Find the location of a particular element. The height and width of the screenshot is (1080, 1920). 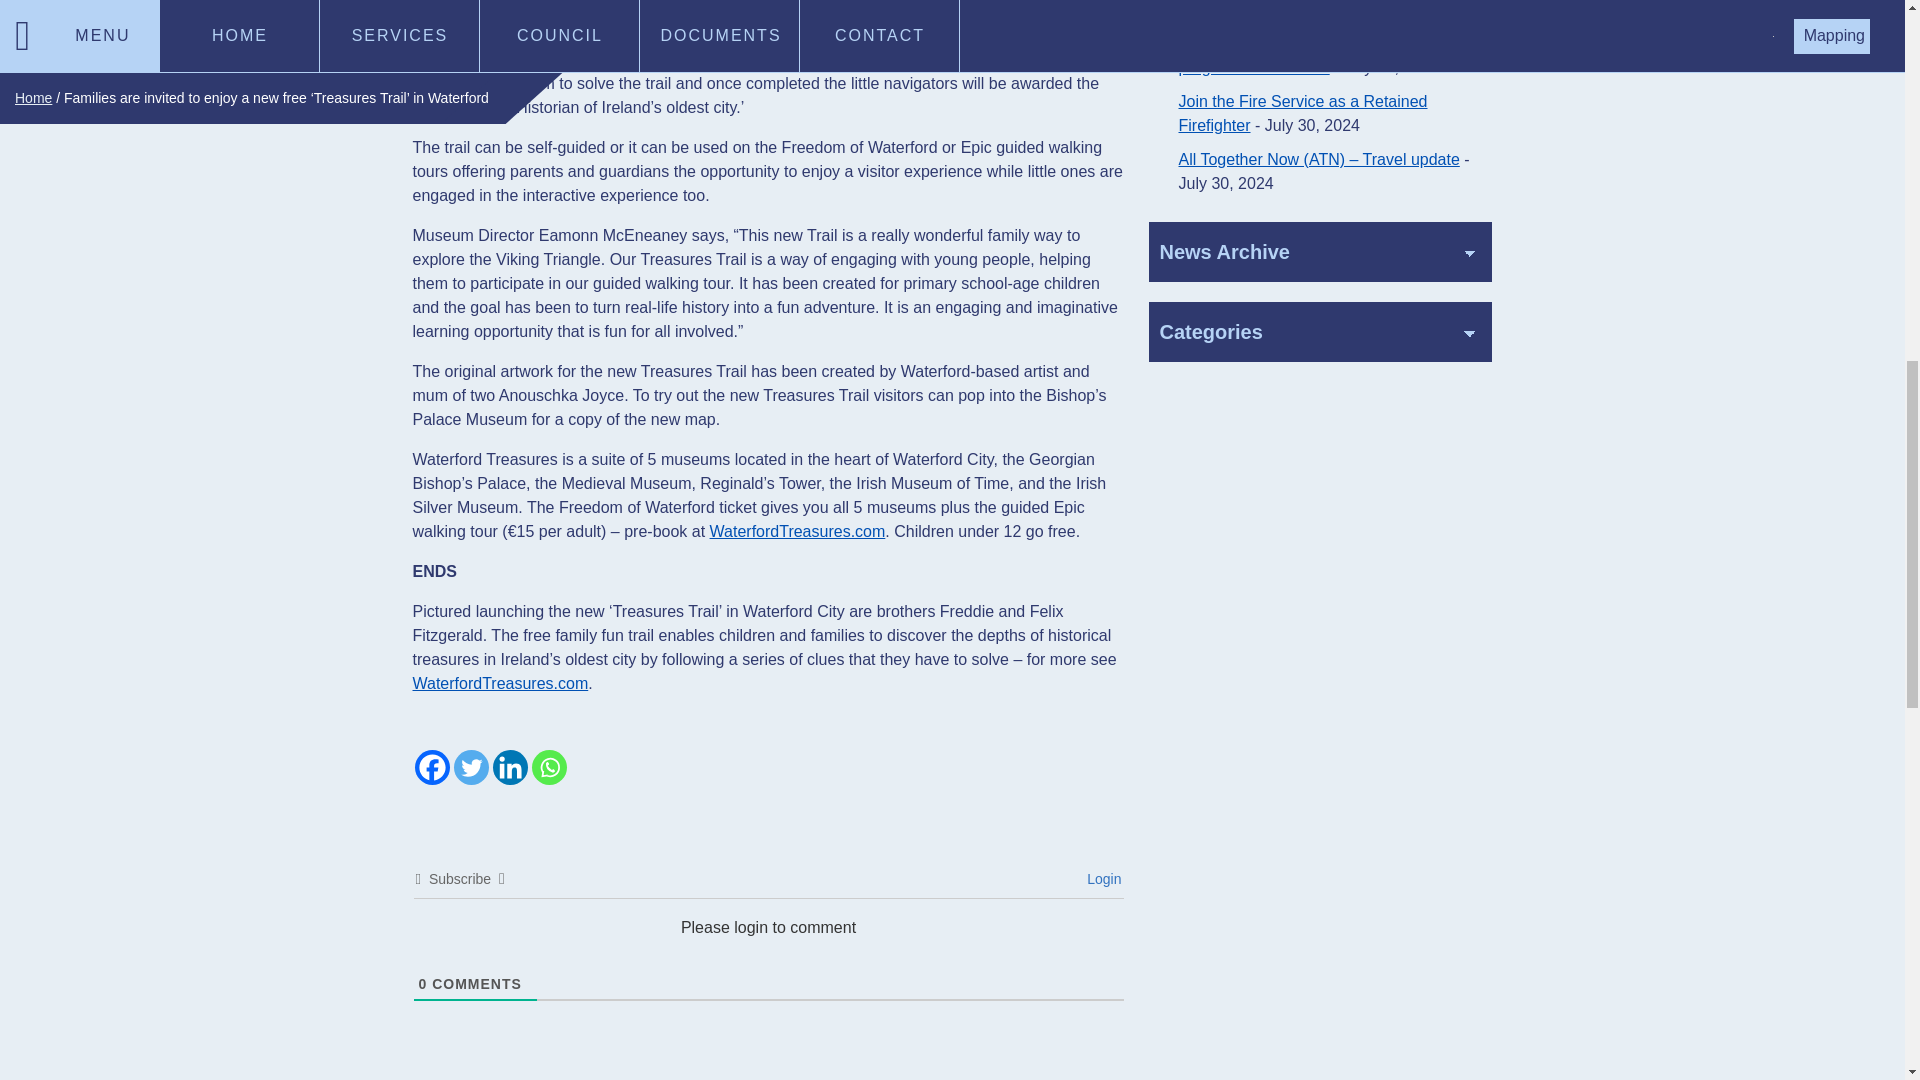

Whatsapp is located at coordinates (548, 767).